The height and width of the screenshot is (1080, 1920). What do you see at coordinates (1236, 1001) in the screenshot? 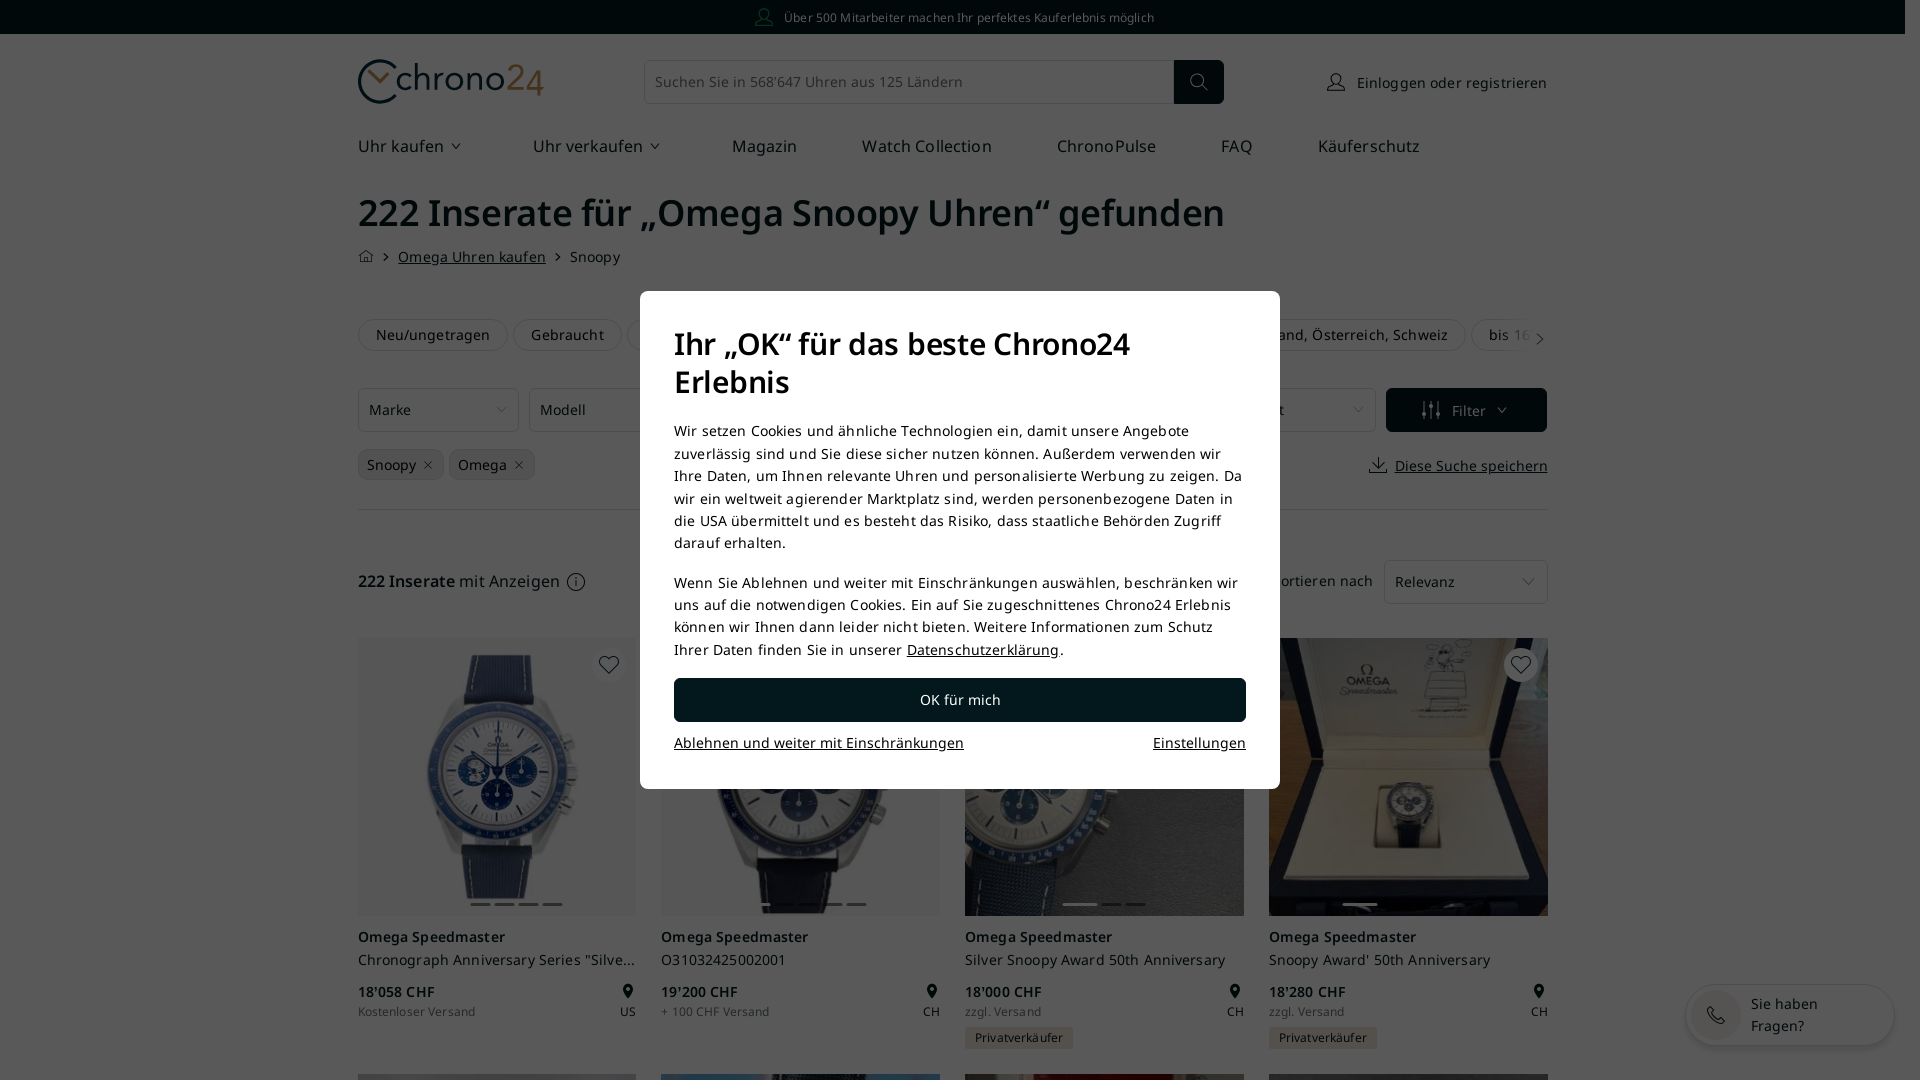
I see `CH` at bounding box center [1236, 1001].